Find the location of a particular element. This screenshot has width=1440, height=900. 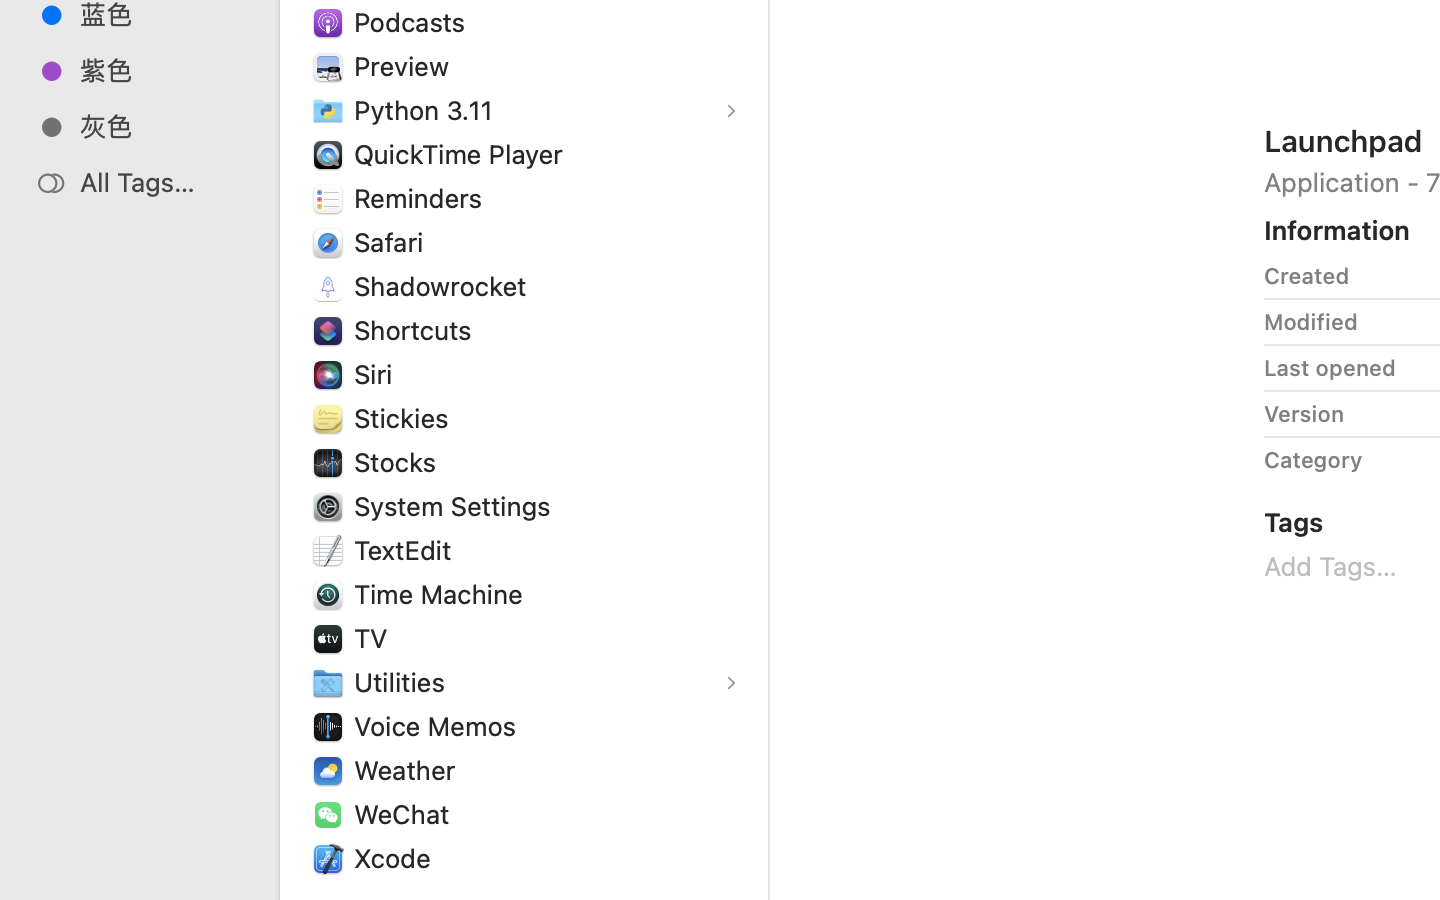

Preview is located at coordinates (406, 66).